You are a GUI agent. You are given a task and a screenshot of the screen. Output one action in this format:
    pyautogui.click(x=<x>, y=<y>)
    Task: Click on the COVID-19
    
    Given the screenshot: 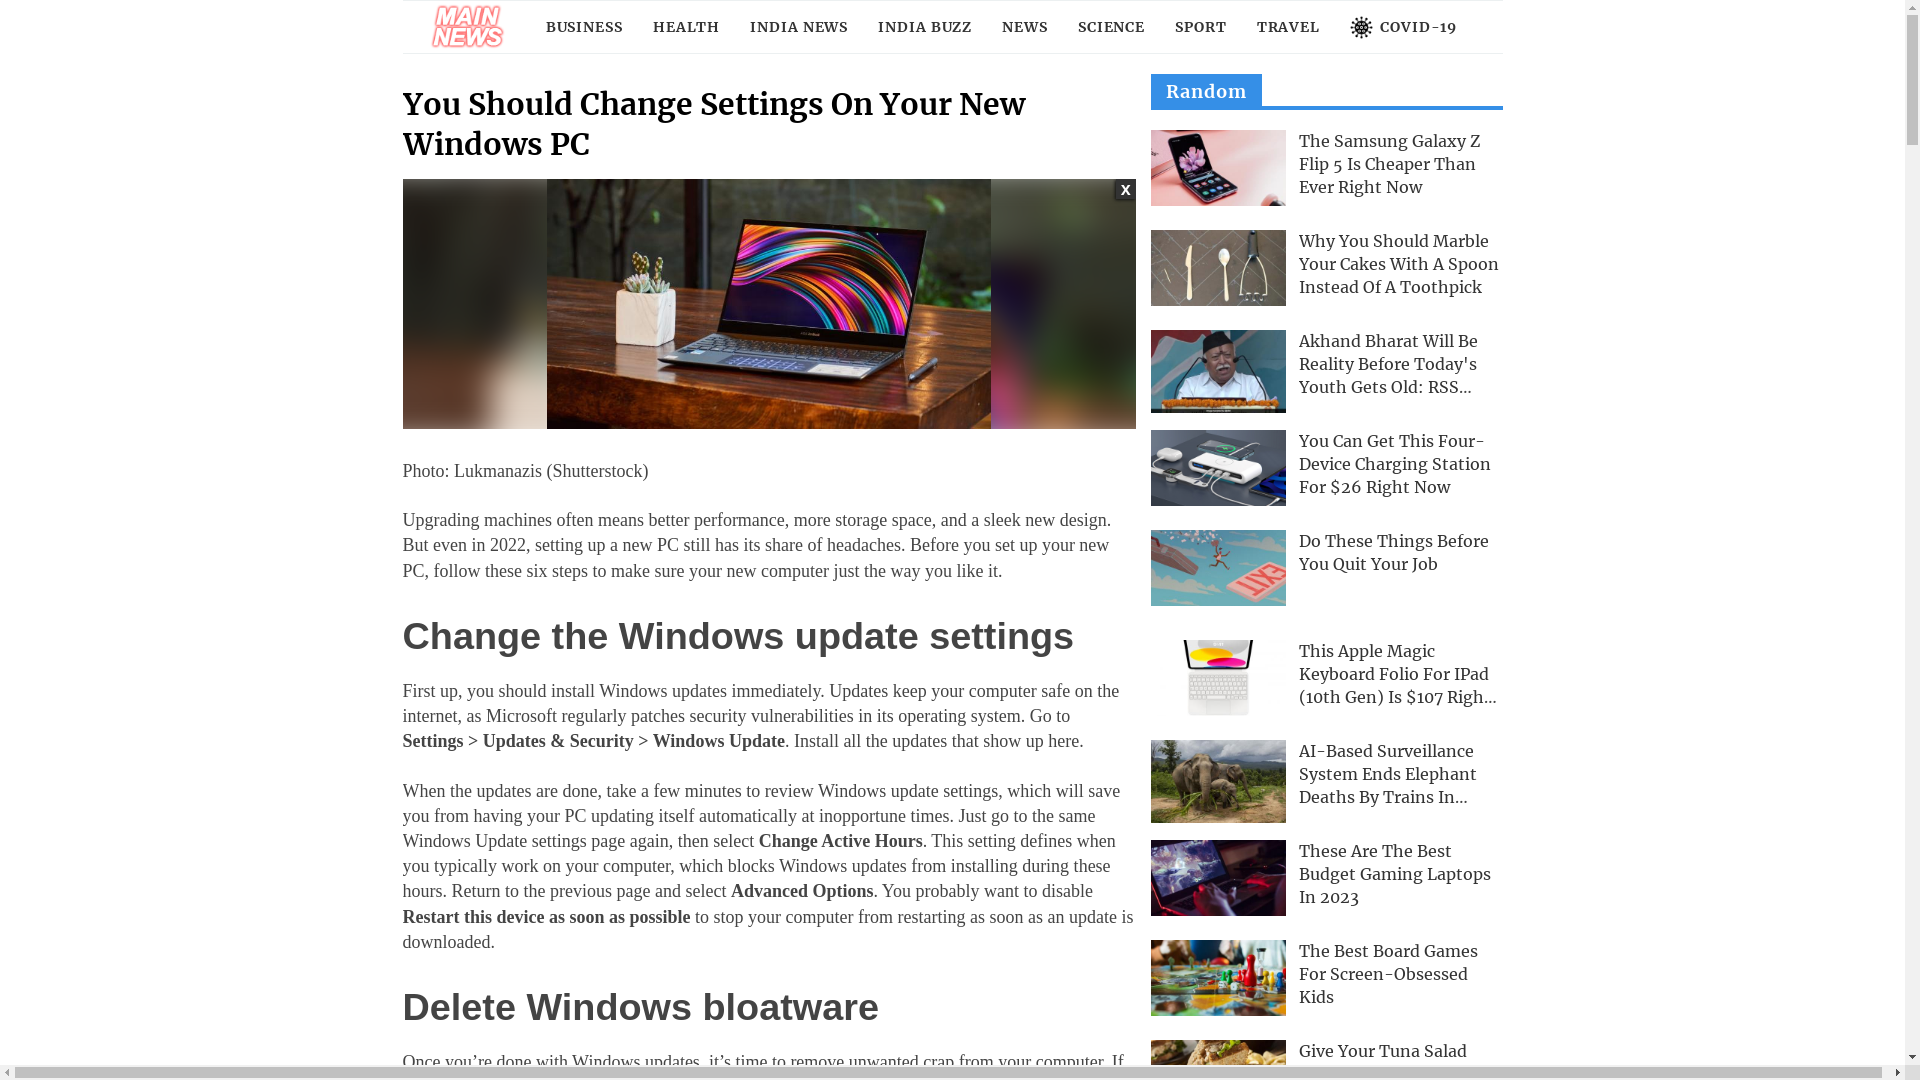 What is the action you would take?
    pyautogui.click(x=1404, y=27)
    